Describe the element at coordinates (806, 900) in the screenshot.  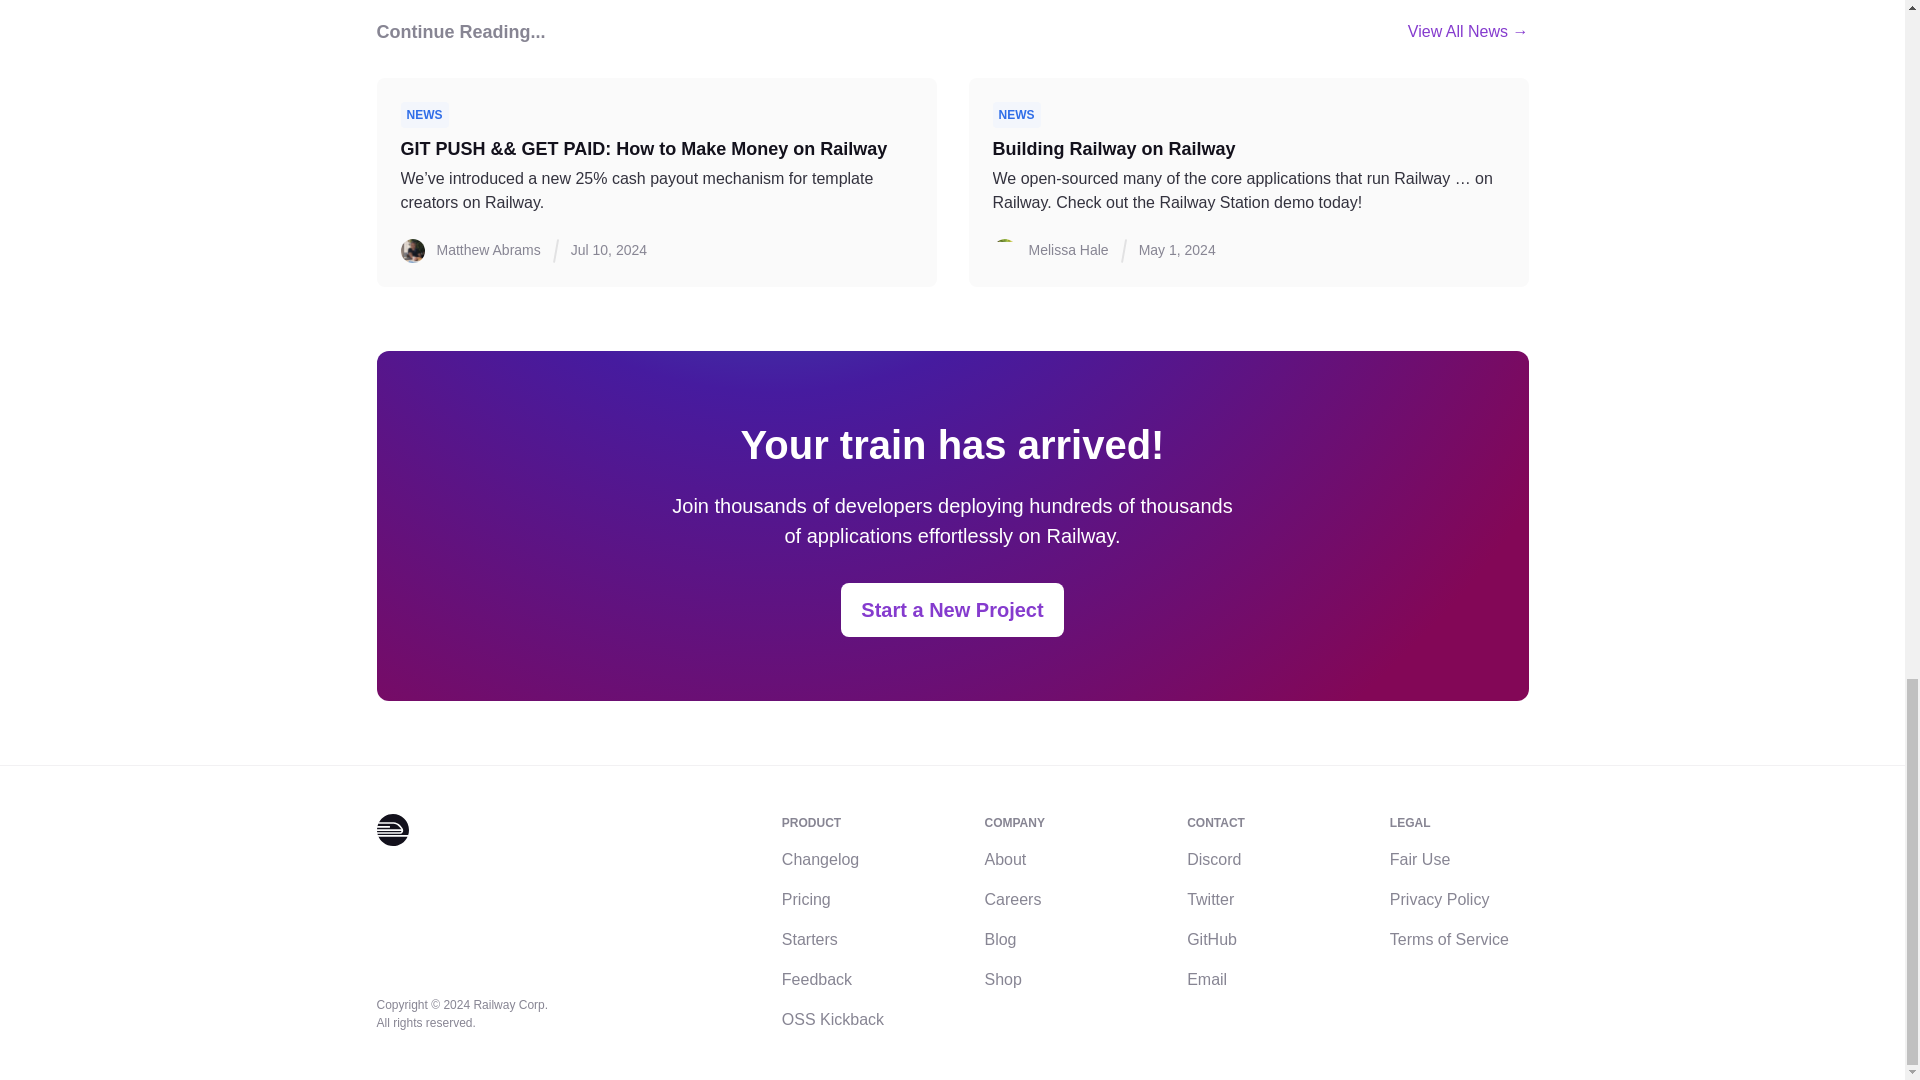
I see `Pricing` at that location.